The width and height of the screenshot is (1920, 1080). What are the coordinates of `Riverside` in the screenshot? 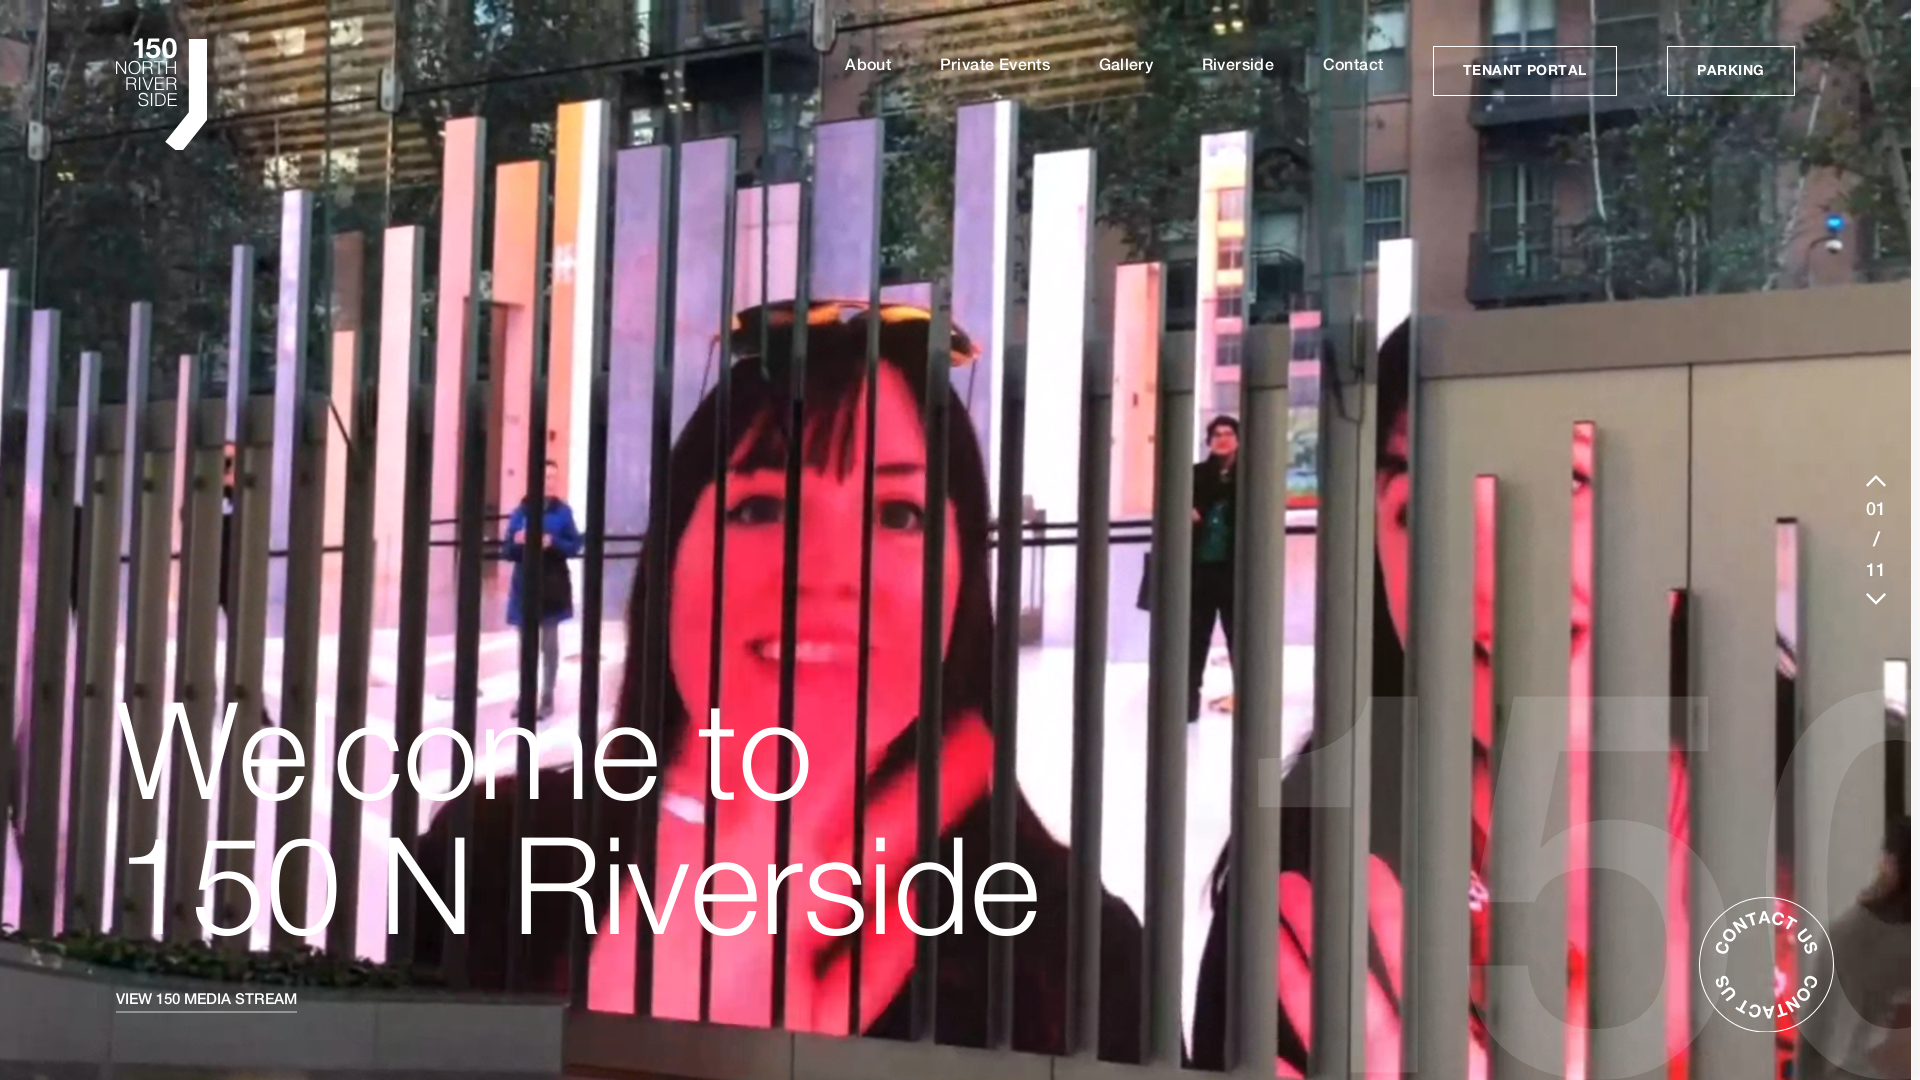 It's located at (1238, 65).